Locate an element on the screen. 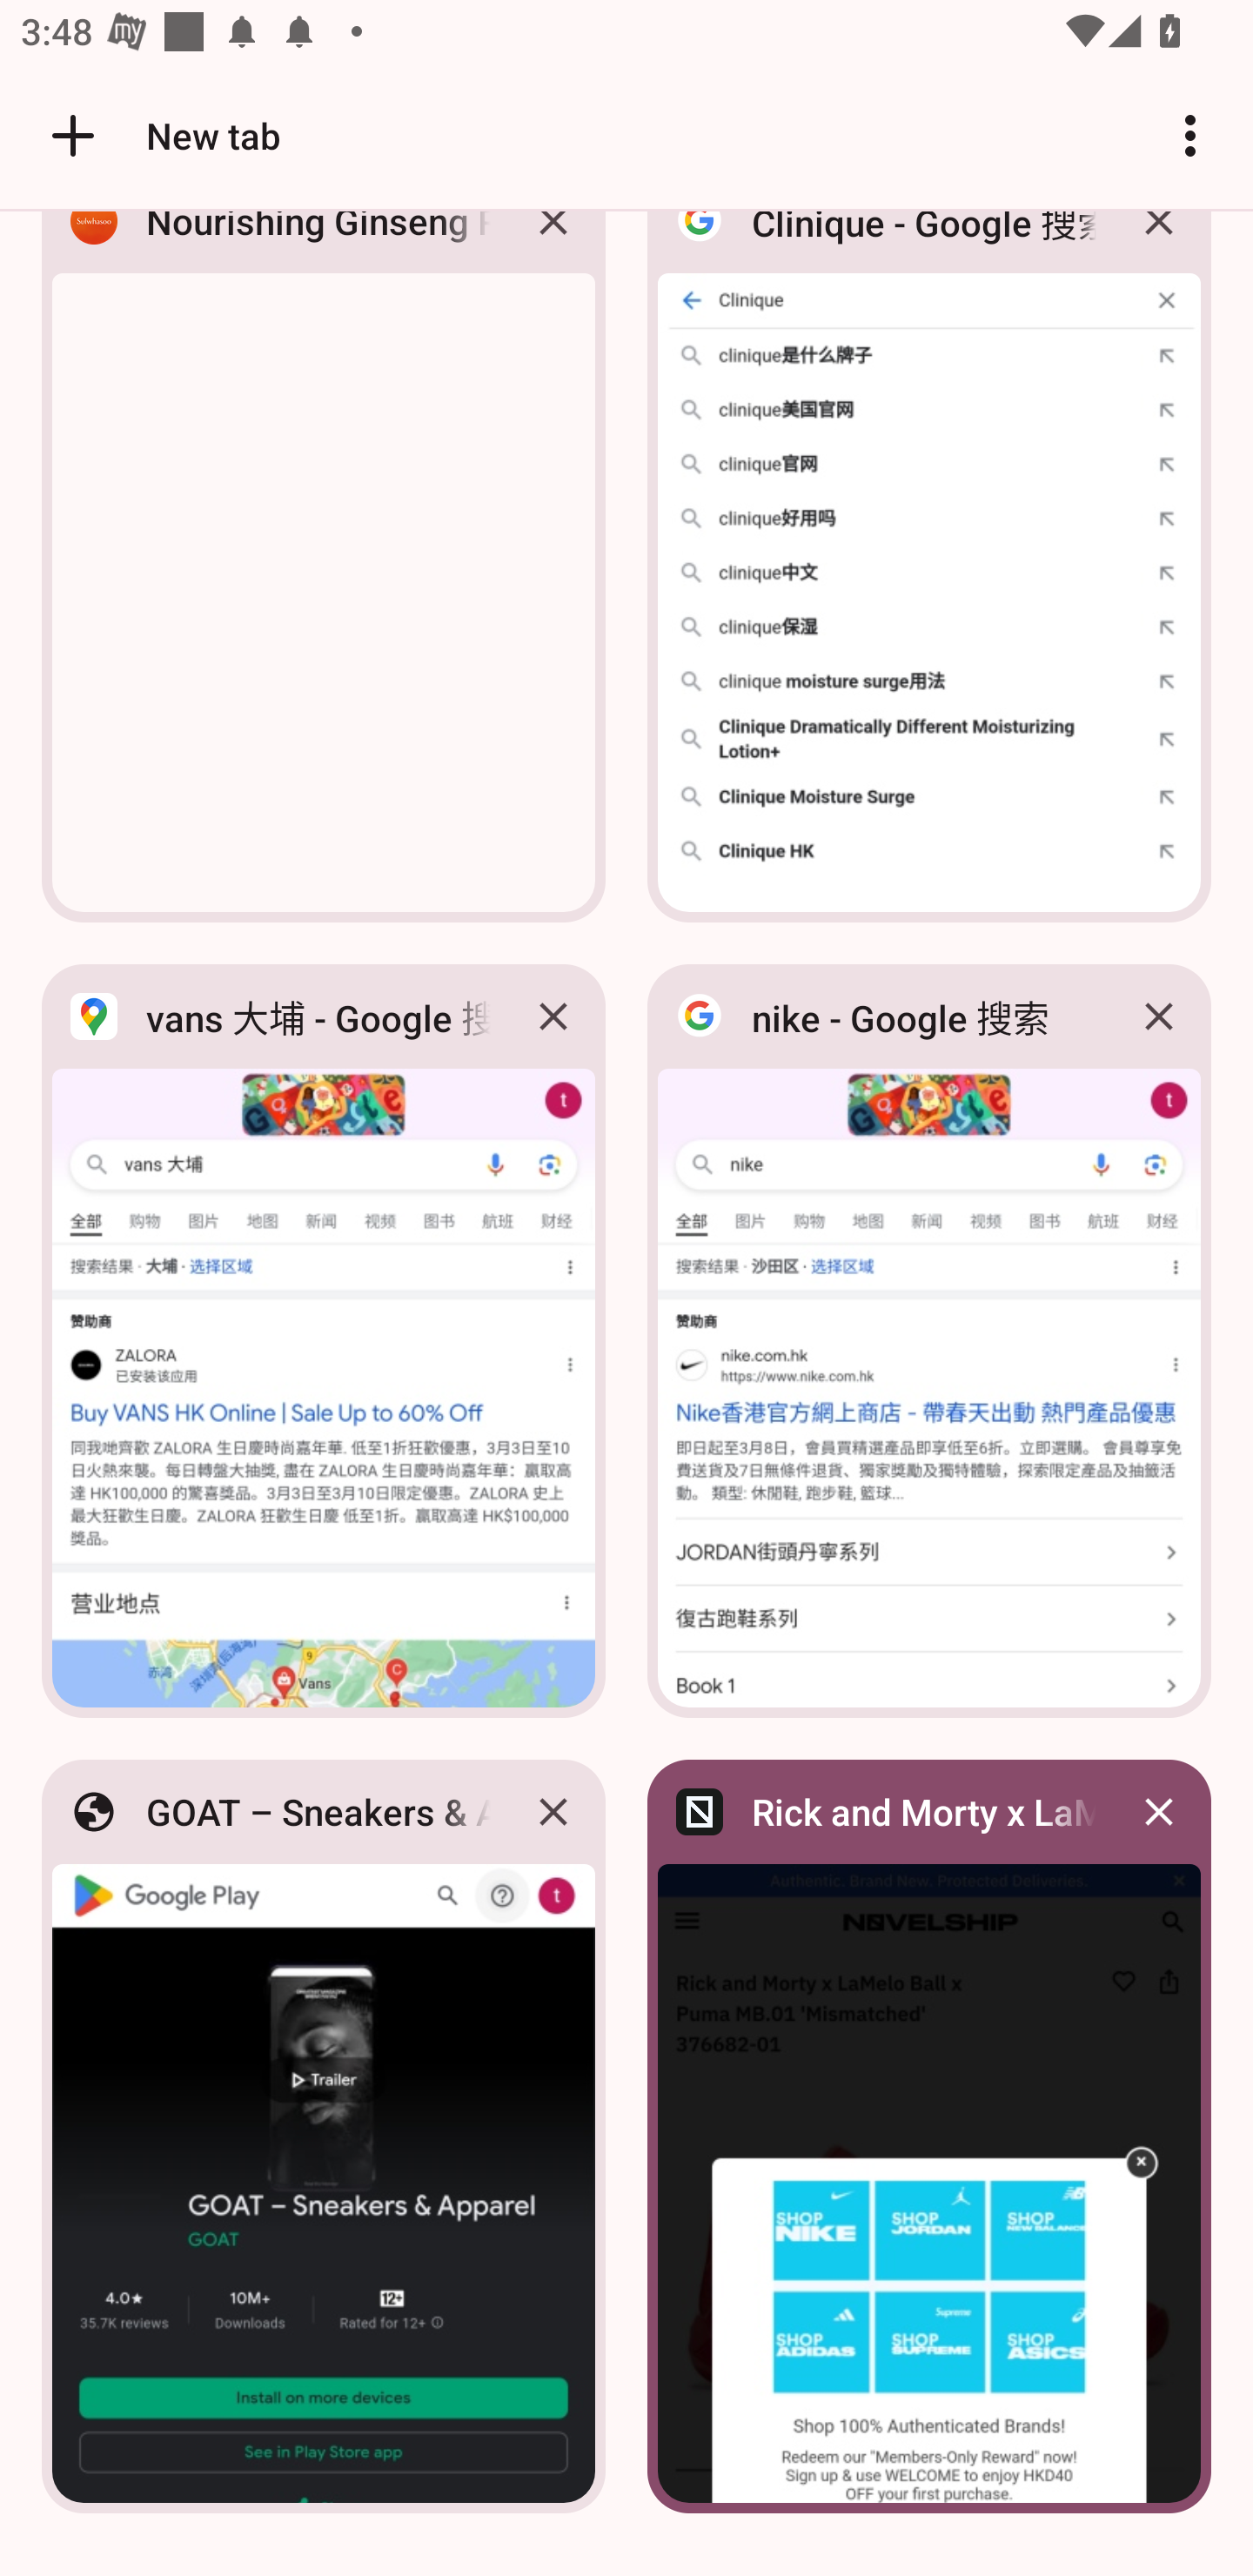 The width and height of the screenshot is (1253, 2576). Open the home page is located at coordinates (63, 135).